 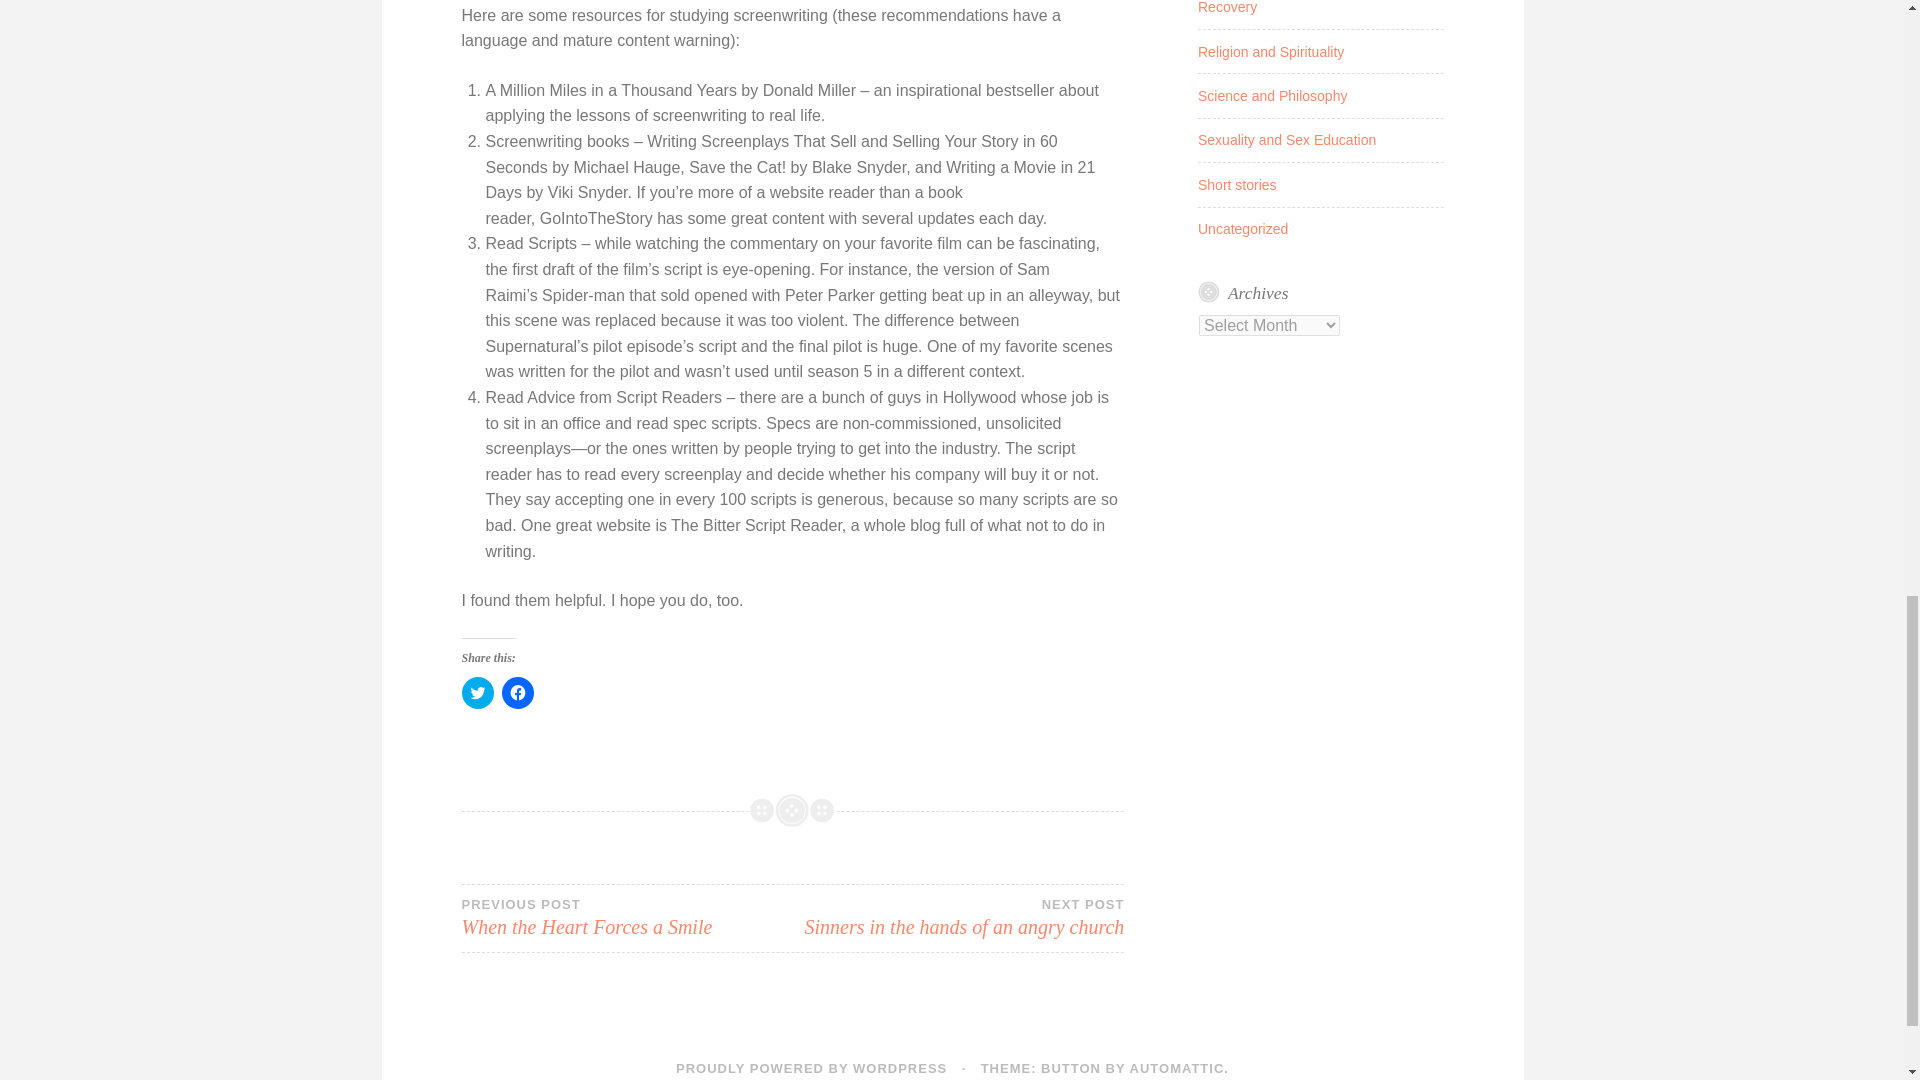 I want to click on Uncategorized, so click(x=1272, y=95).